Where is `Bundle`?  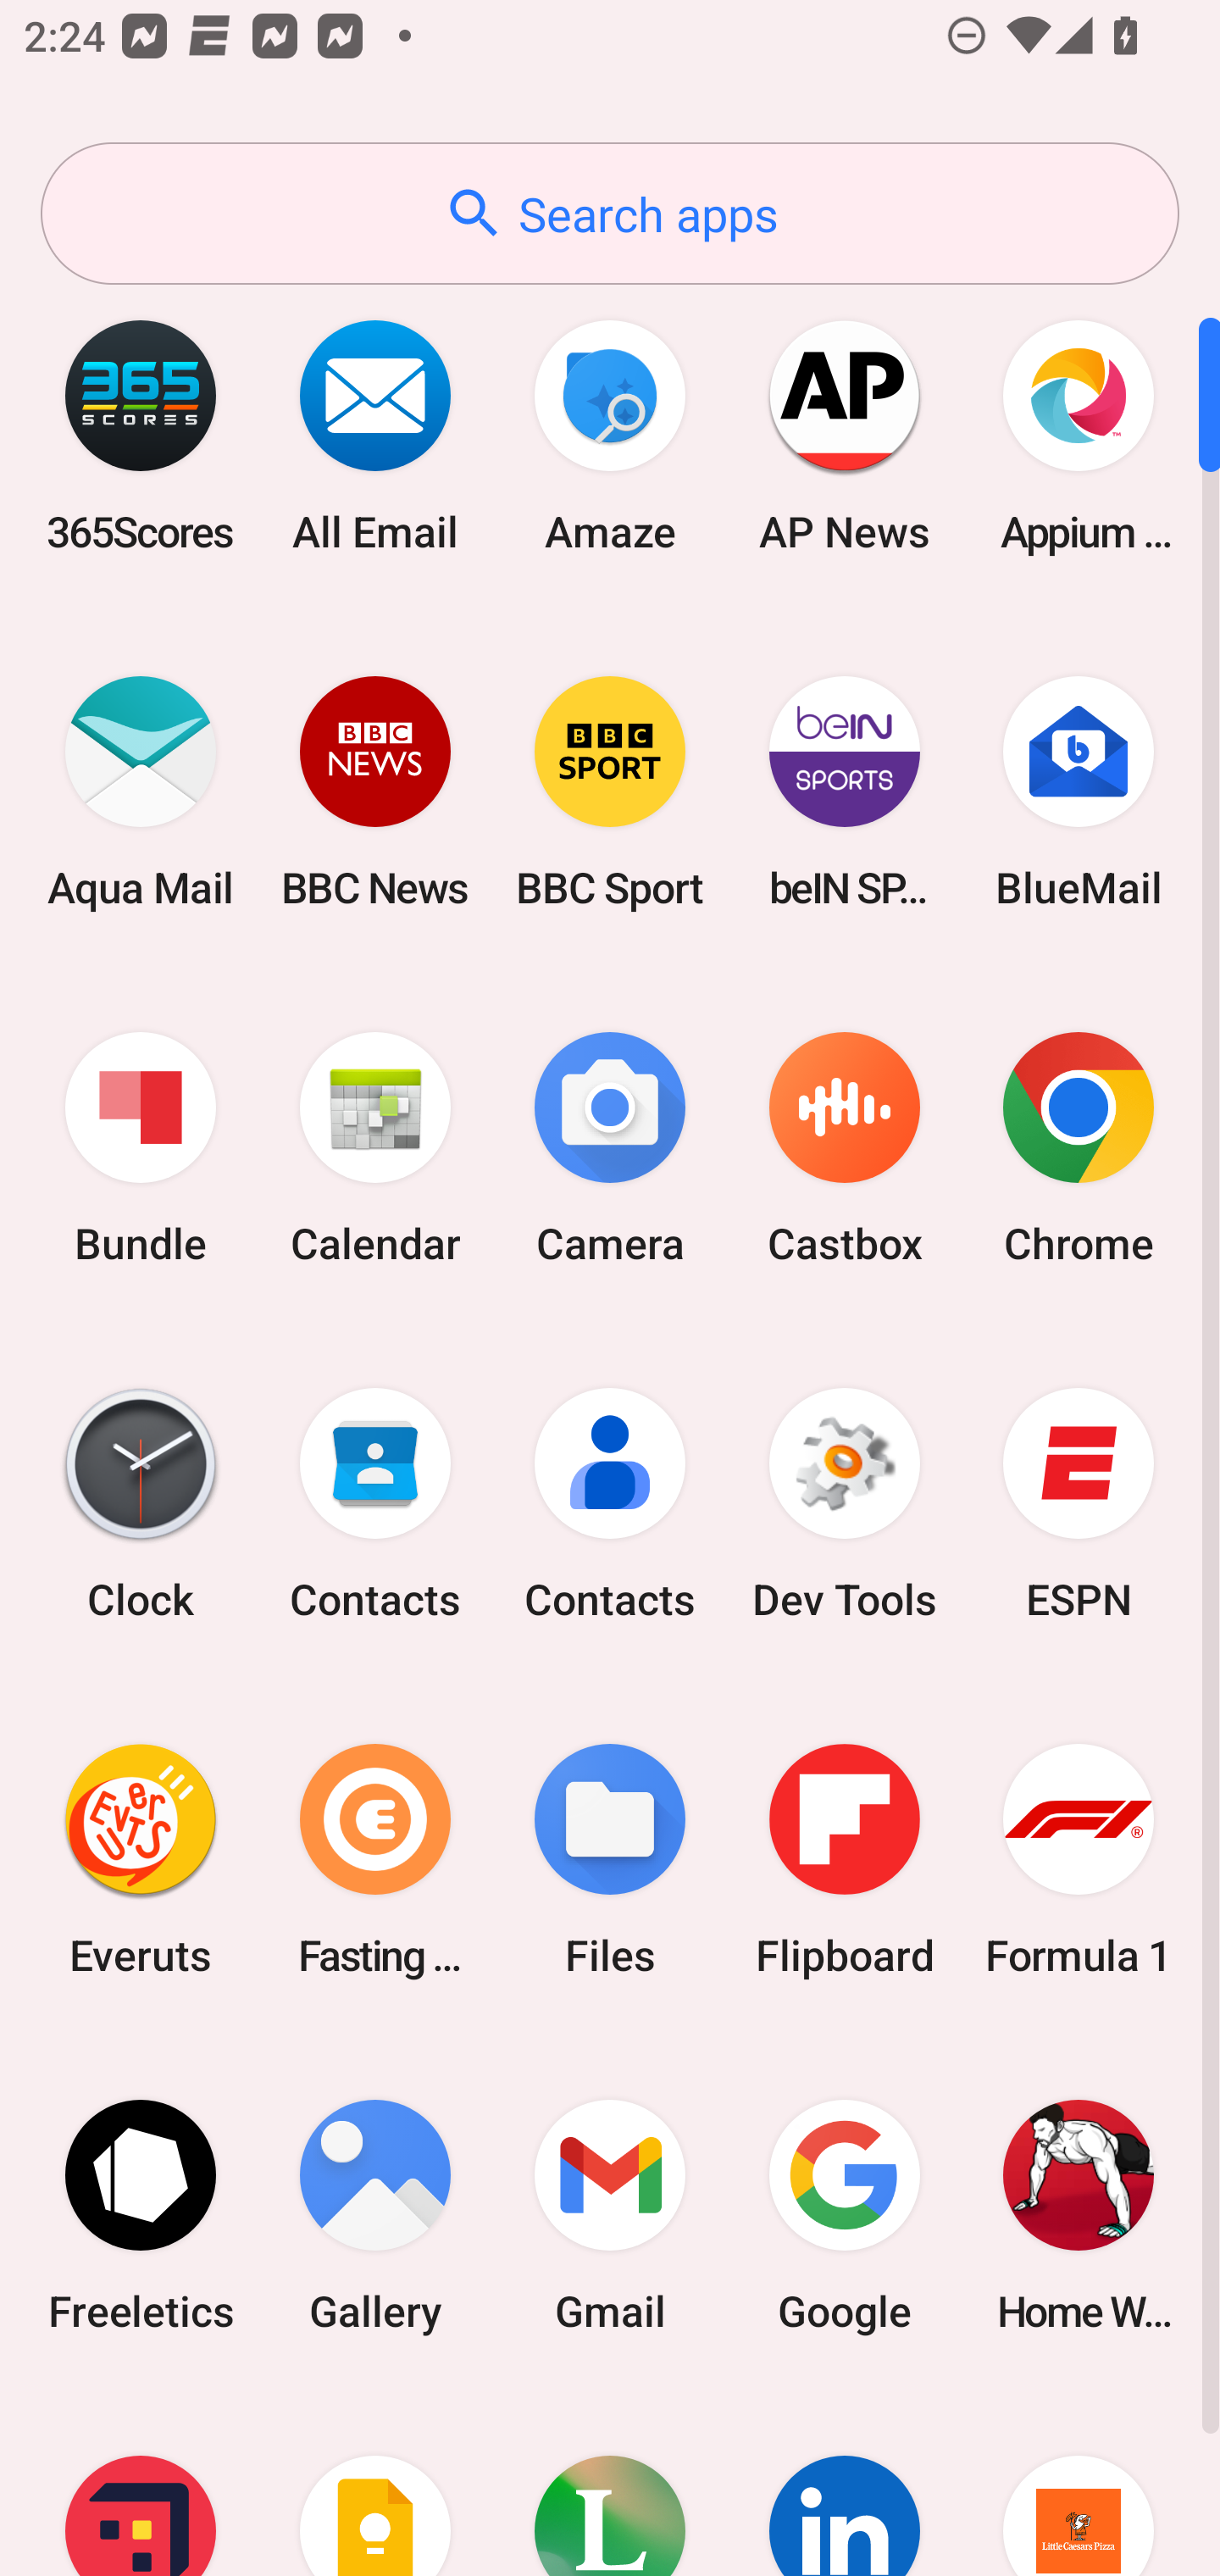
Bundle is located at coordinates (141, 1149).